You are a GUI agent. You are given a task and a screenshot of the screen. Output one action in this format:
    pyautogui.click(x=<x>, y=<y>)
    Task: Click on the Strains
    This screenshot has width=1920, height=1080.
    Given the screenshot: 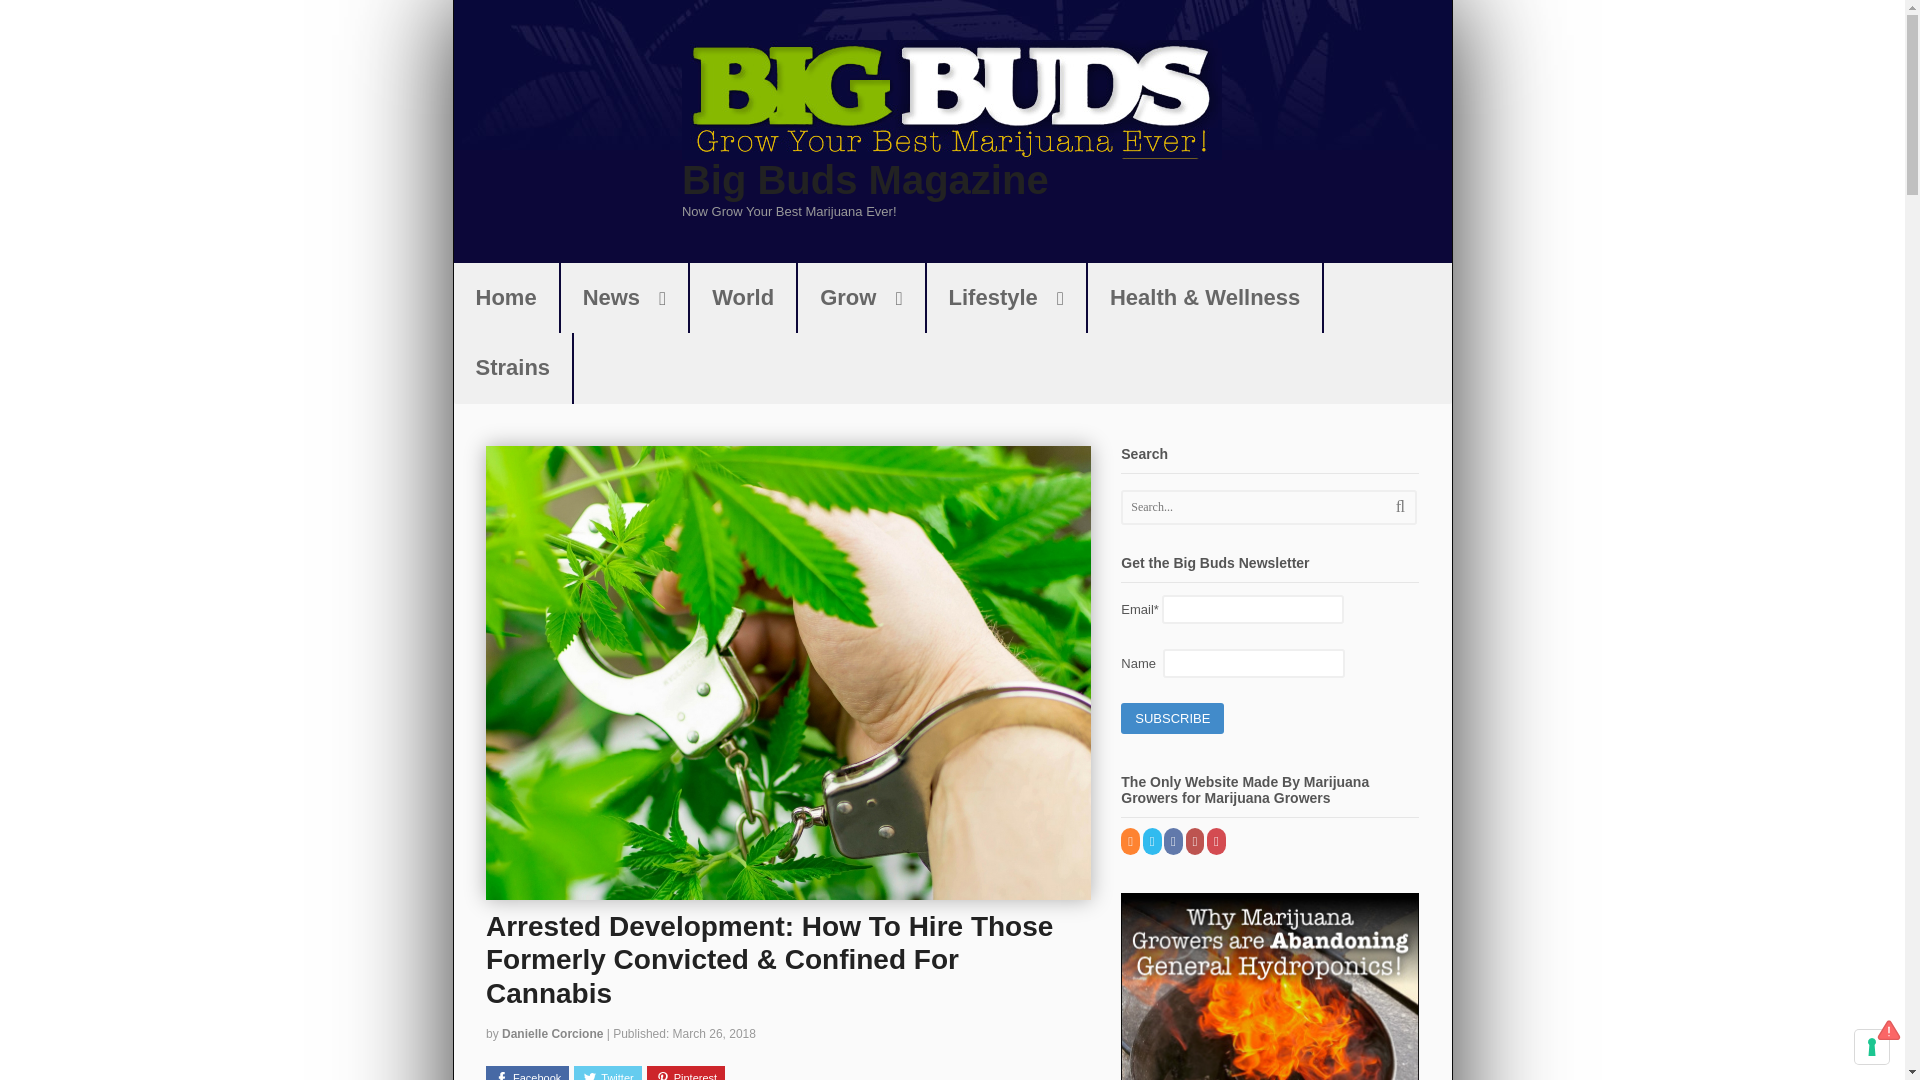 What is the action you would take?
    pyautogui.click(x=512, y=367)
    